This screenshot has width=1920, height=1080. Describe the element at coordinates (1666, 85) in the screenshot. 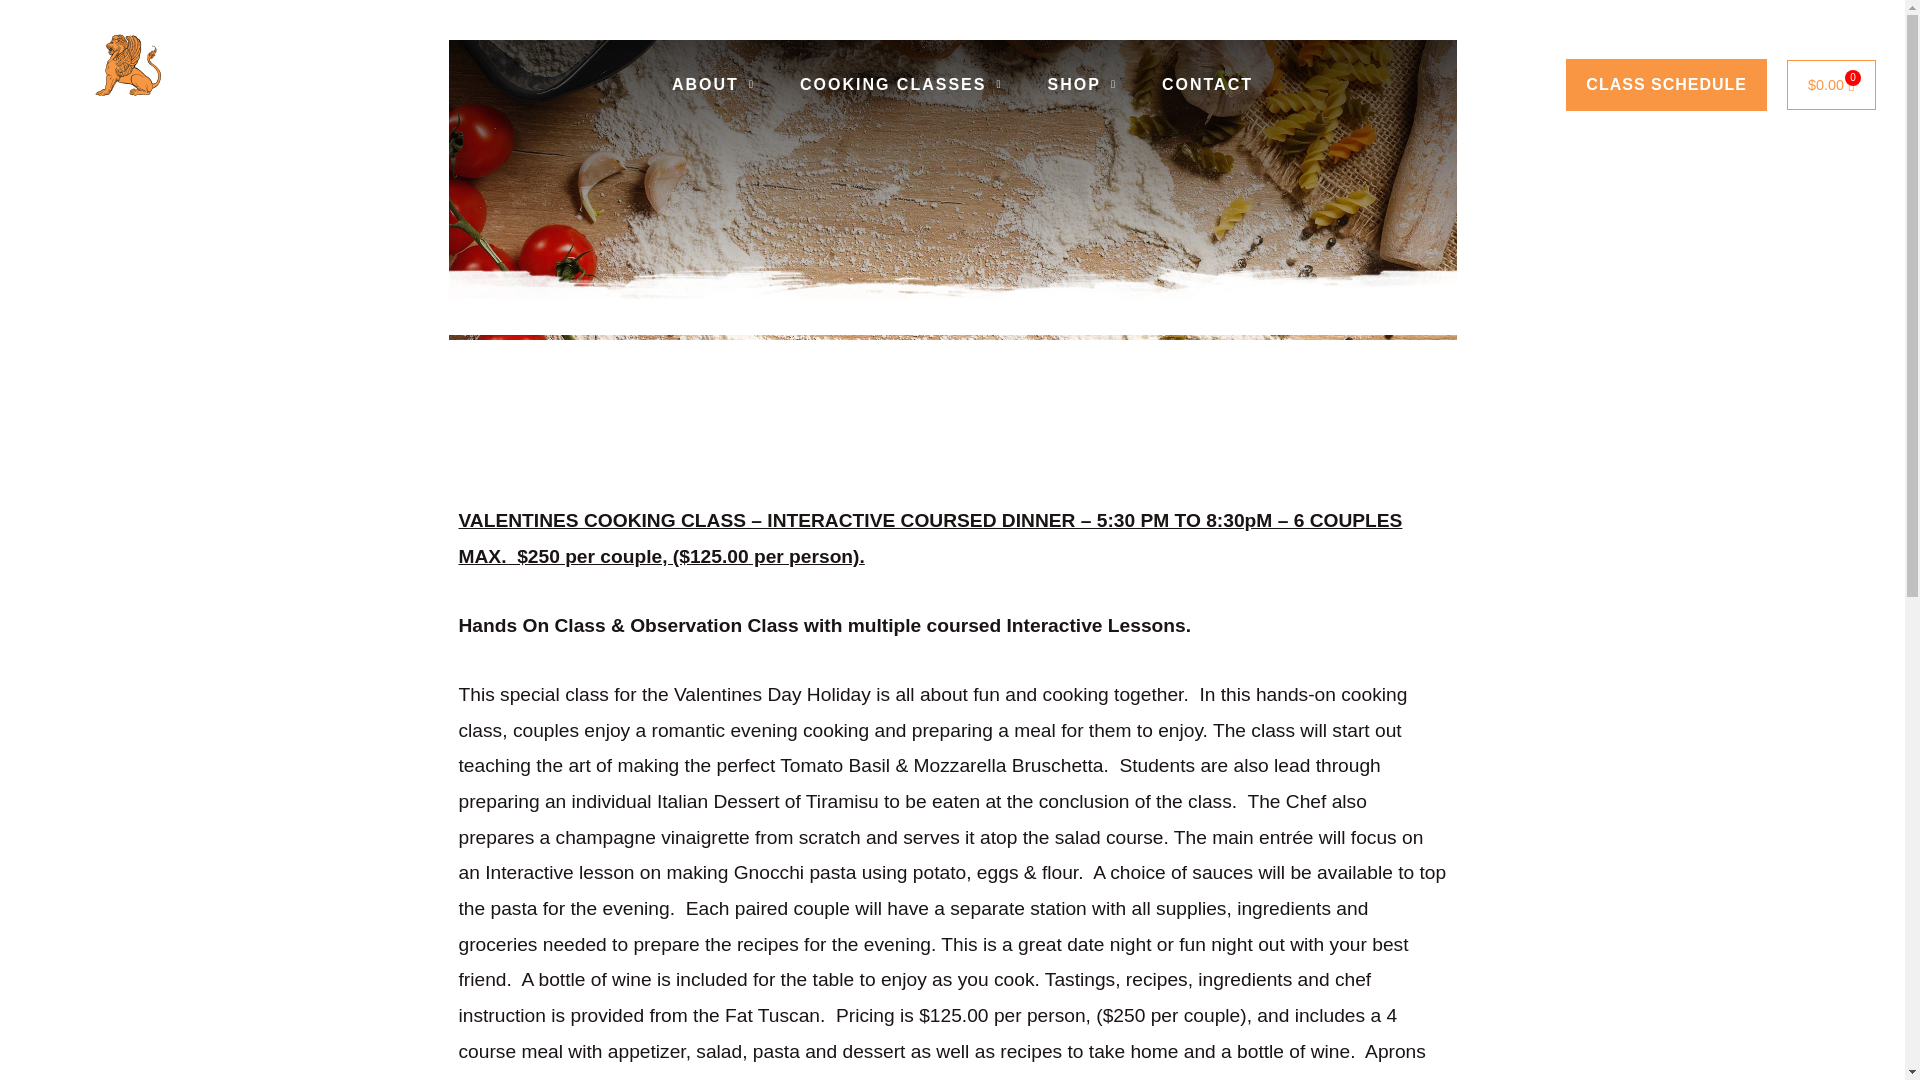

I see `CLASS SCHEDULE` at that location.